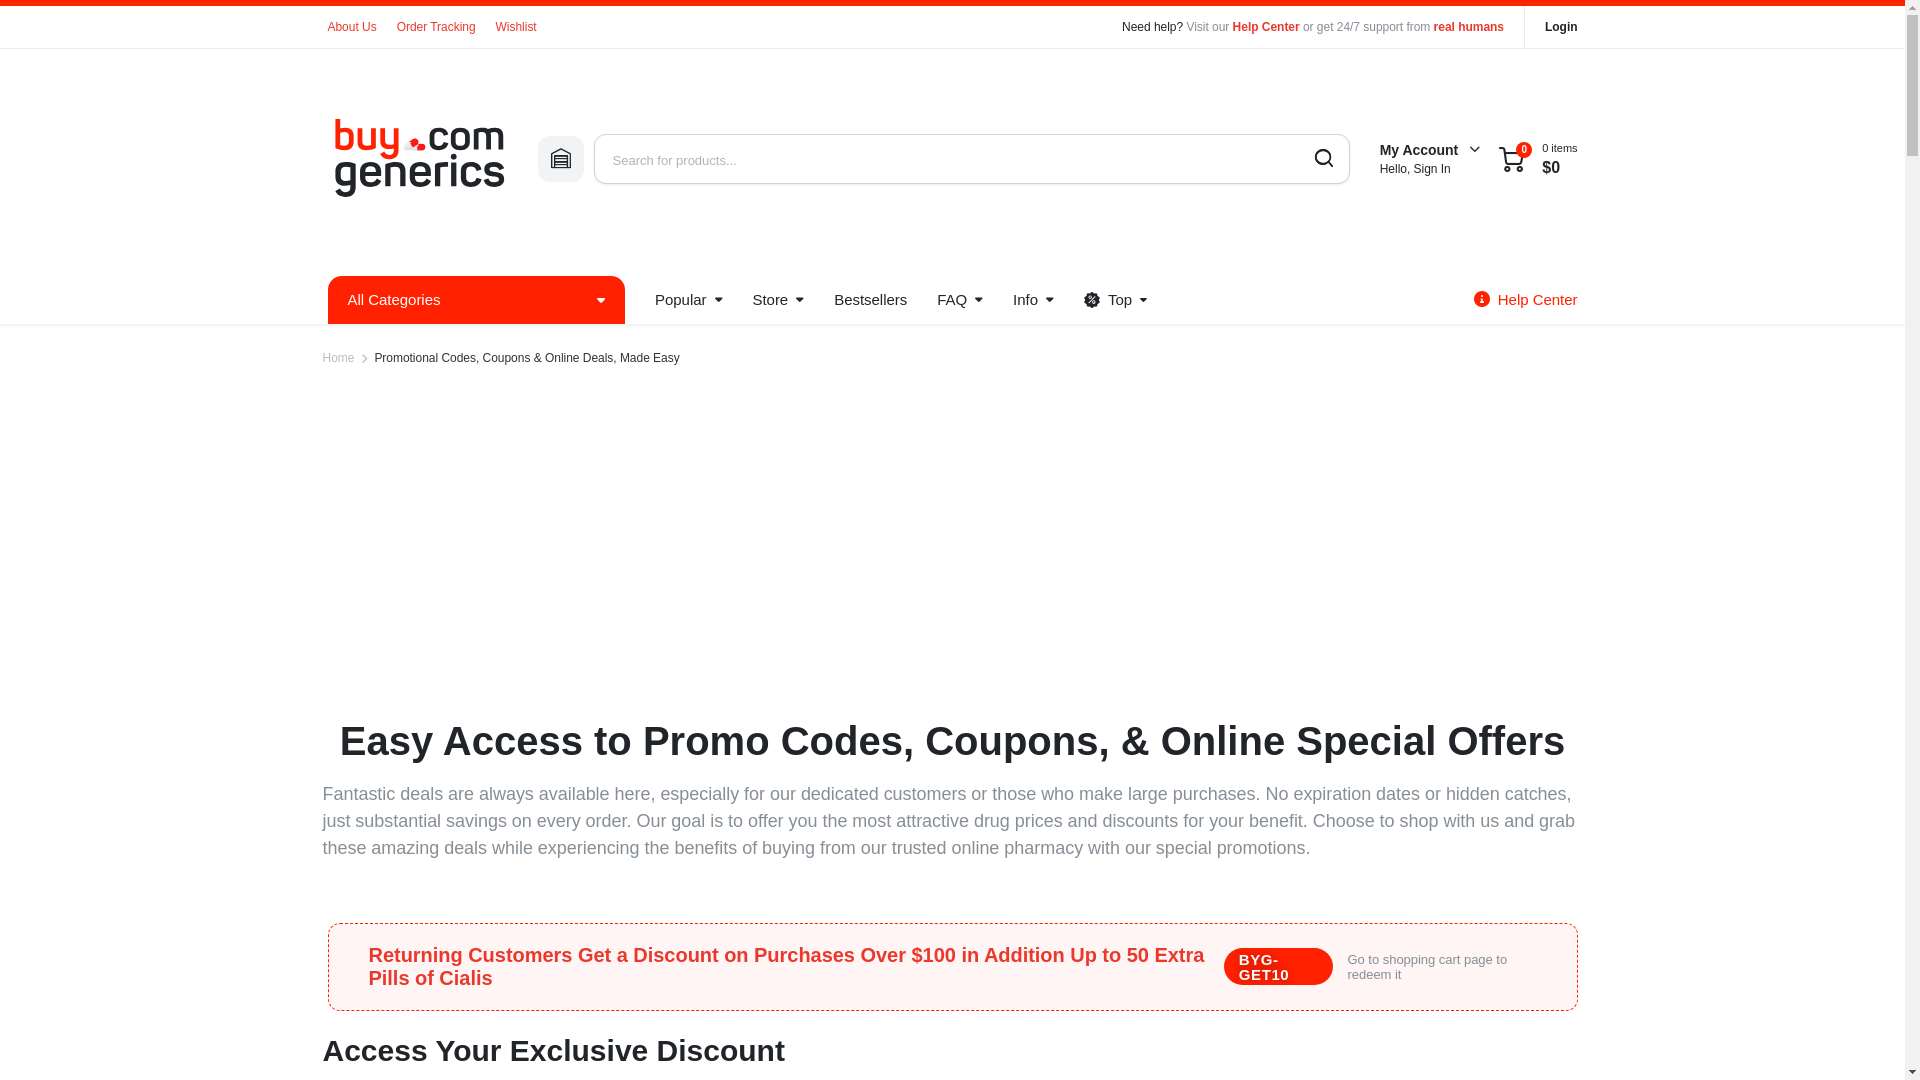 The width and height of the screenshot is (1920, 1080). Describe the element at coordinates (516, 26) in the screenshot. I see `Wishlist` at that location.